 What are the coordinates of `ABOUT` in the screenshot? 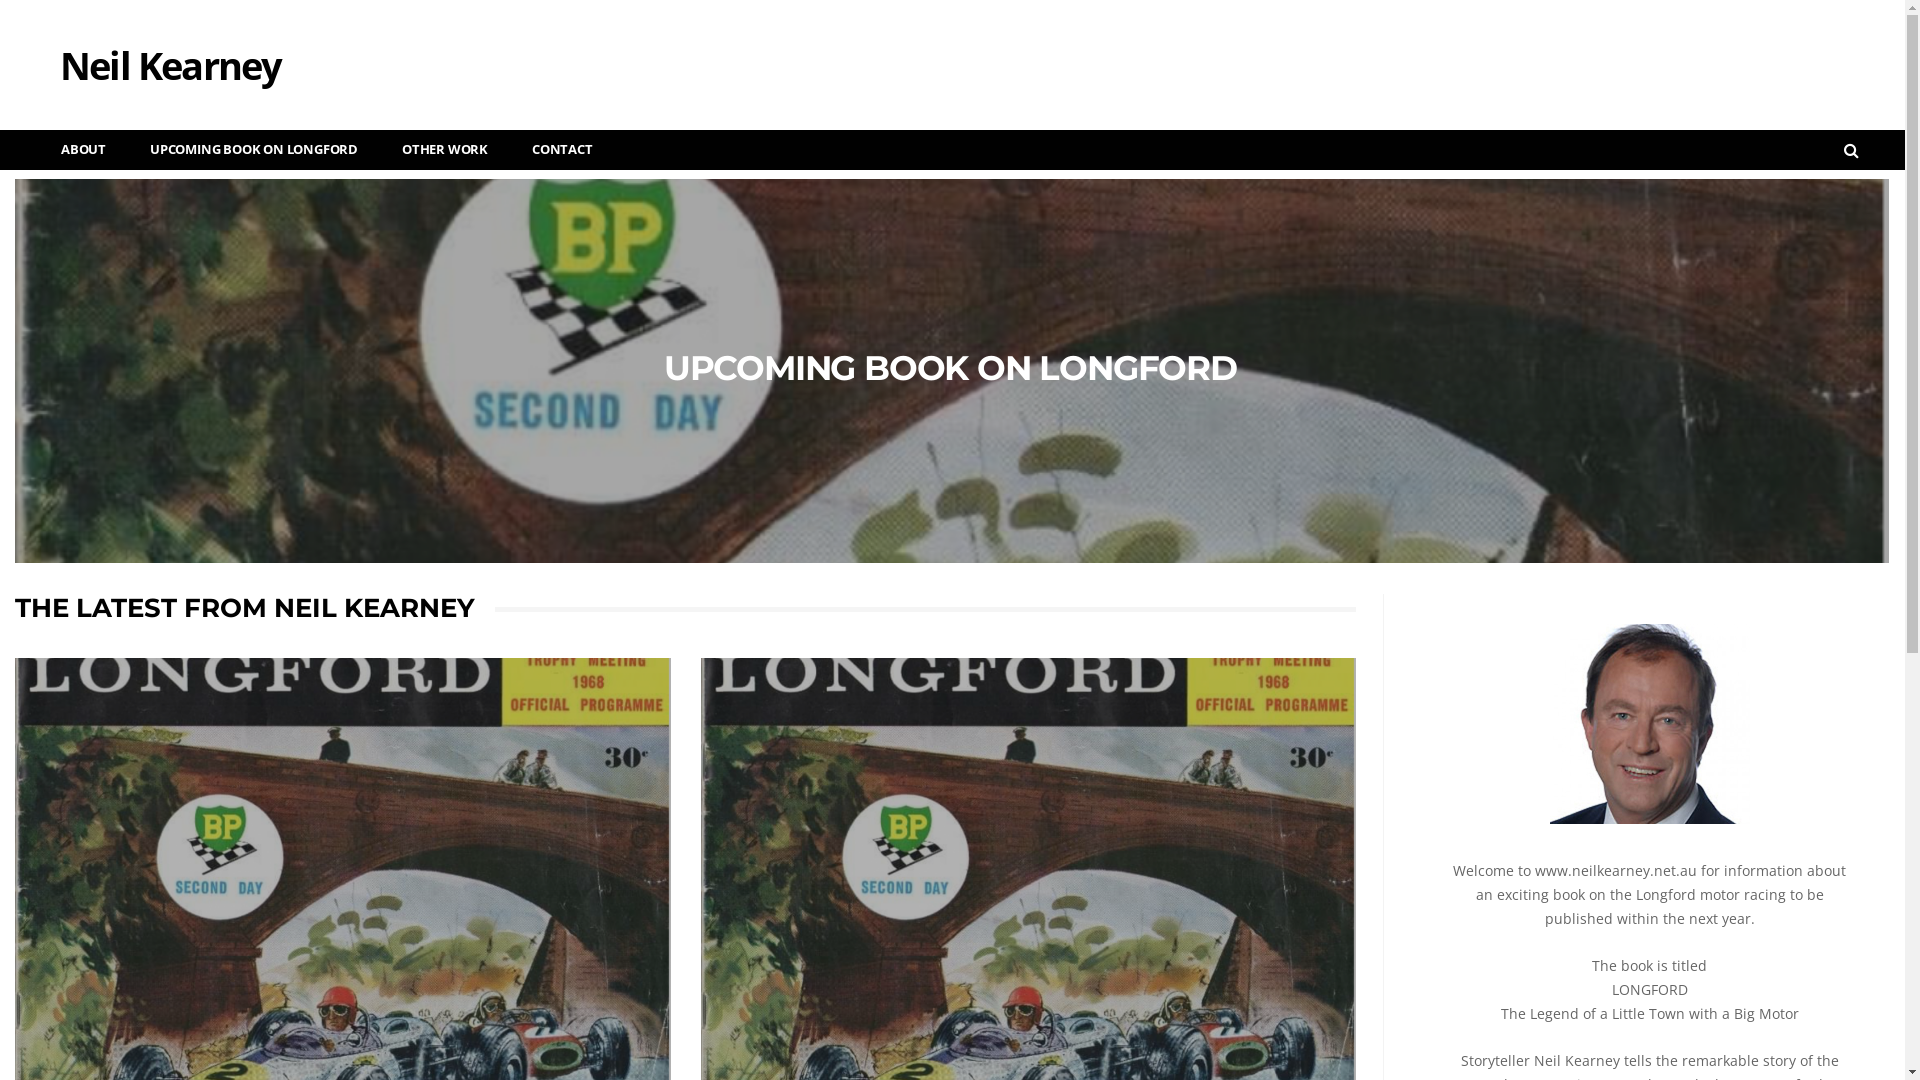 It's located at (76, 150).